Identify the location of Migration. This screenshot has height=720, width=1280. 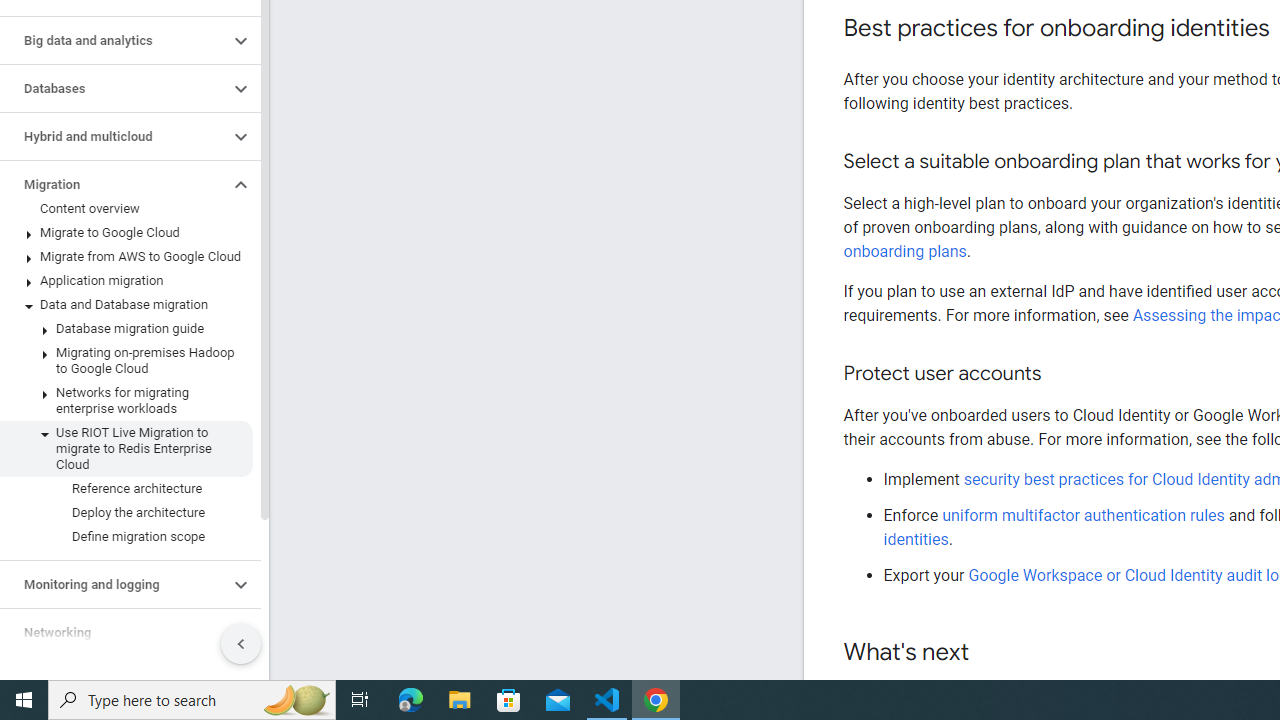
(114, 184).